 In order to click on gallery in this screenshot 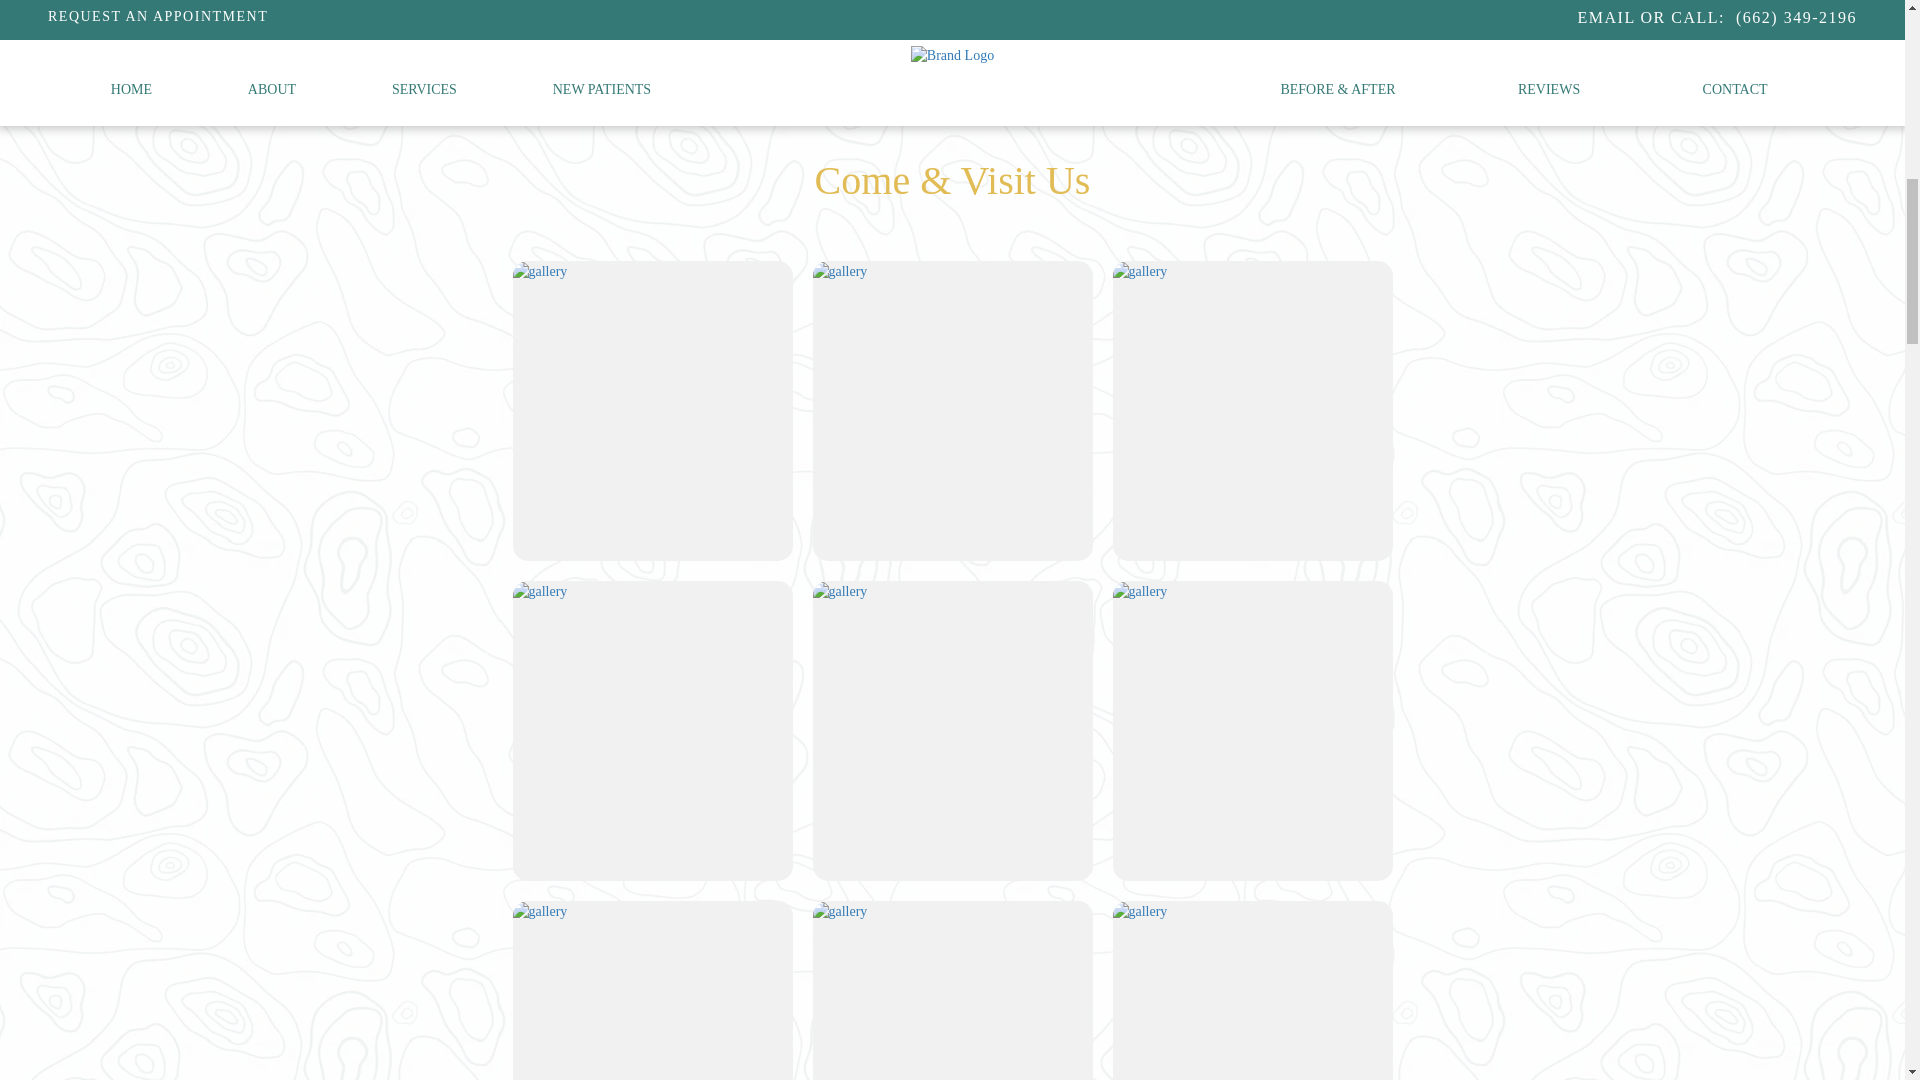, I will do `click(840, 272)`.